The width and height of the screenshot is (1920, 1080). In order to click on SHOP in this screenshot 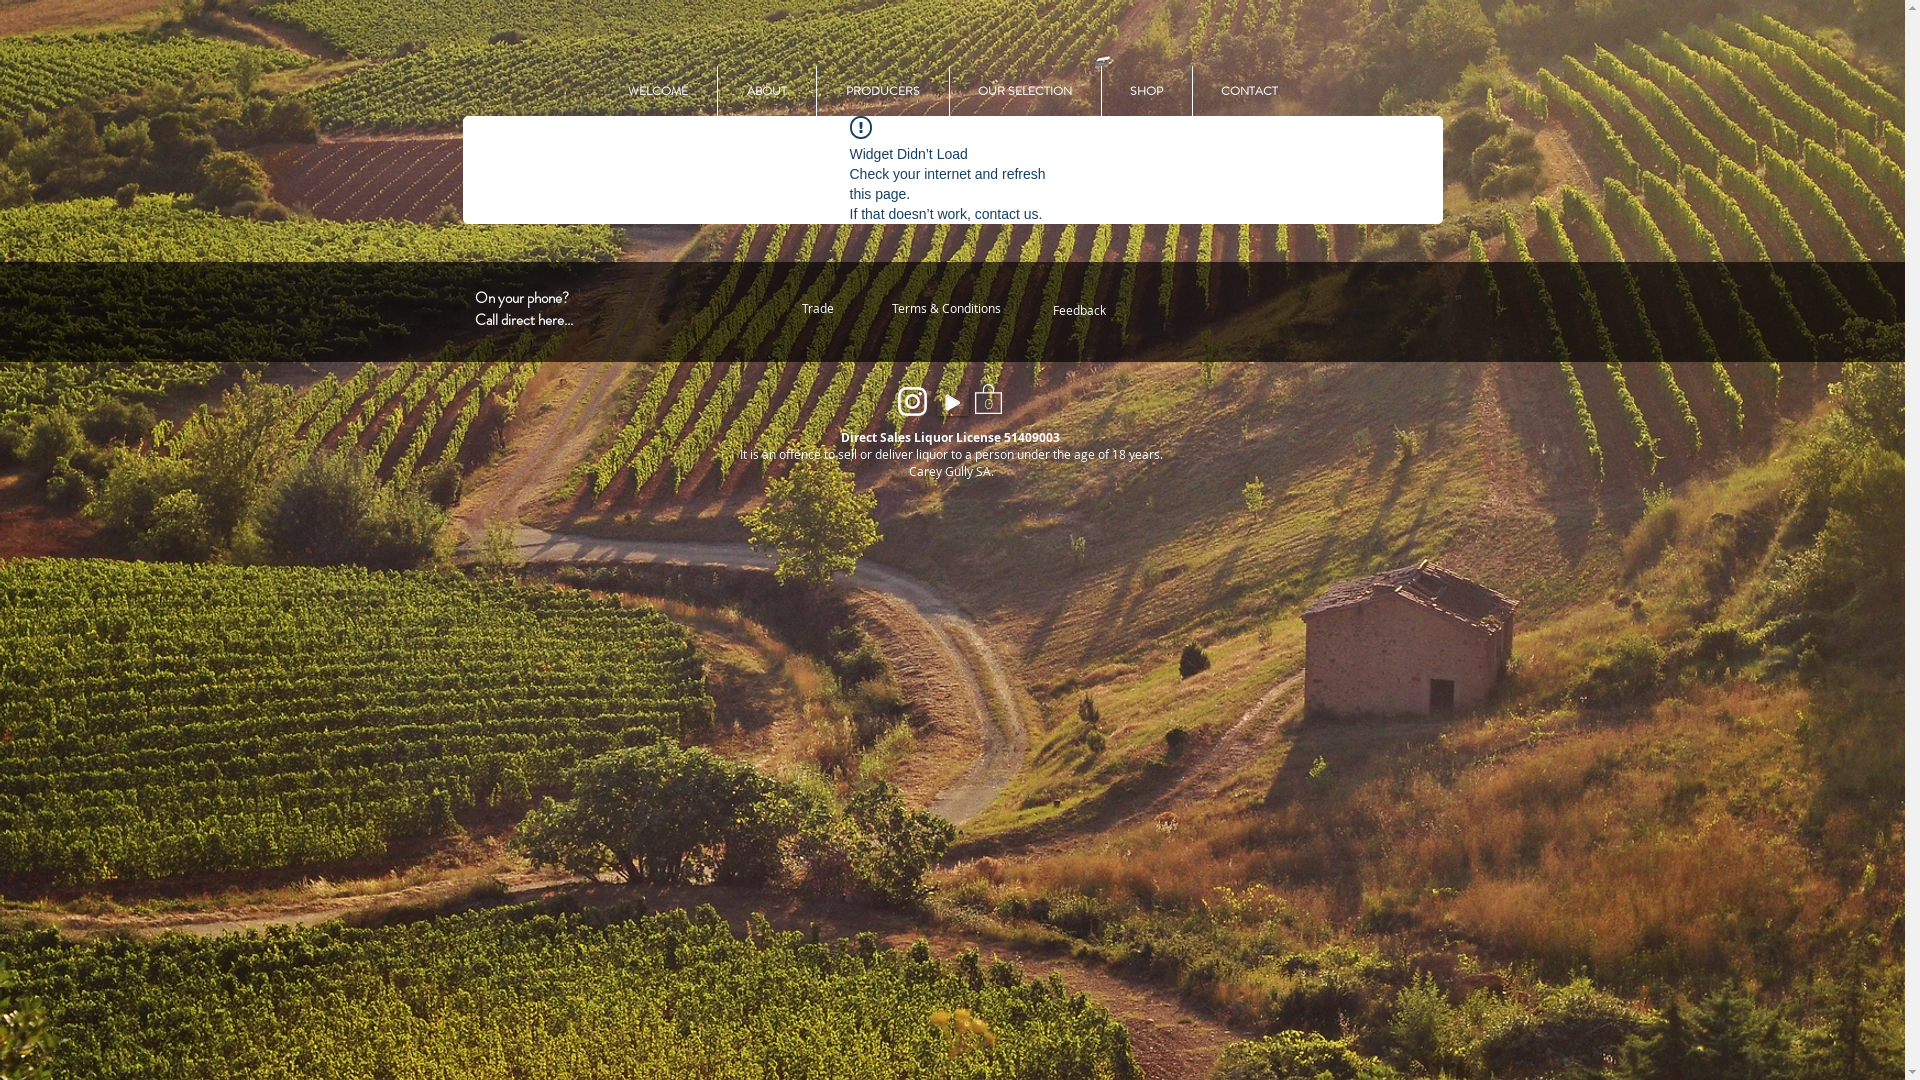, I will do `click(1147, 91)`.